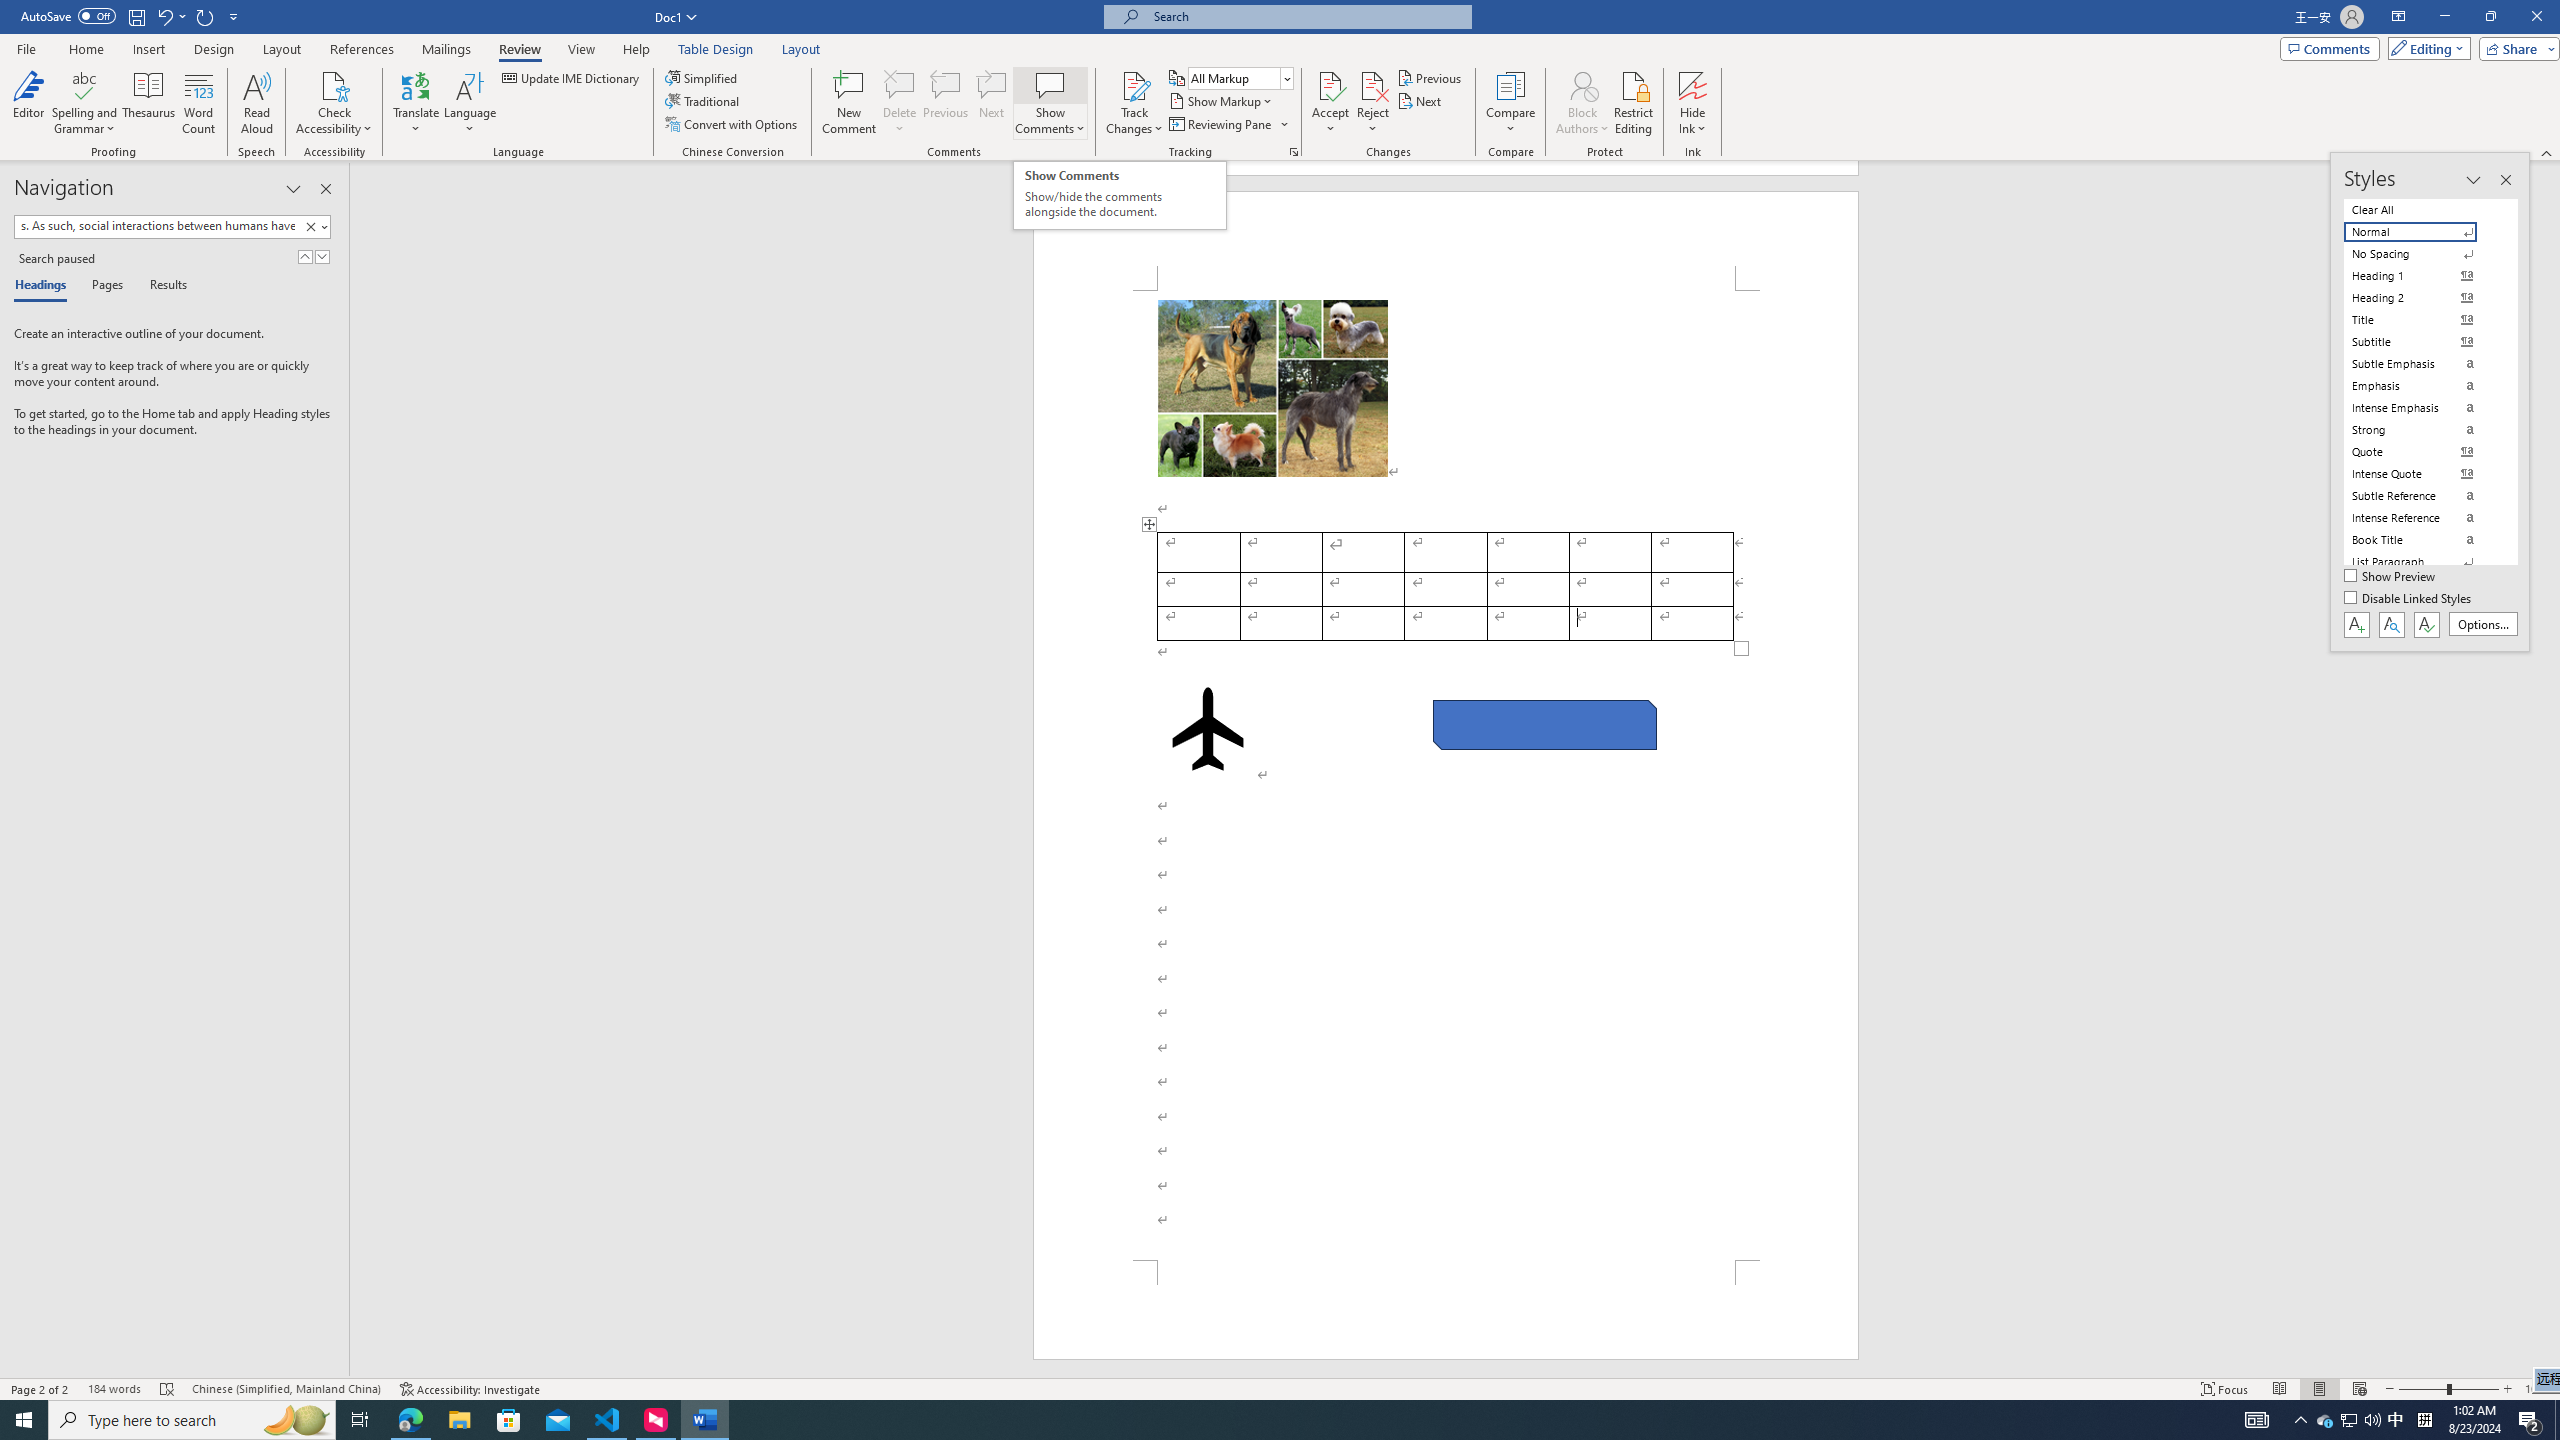 The image size is (2560, 1440). I want to click on Word Count 184 words, so click(114, 1389).